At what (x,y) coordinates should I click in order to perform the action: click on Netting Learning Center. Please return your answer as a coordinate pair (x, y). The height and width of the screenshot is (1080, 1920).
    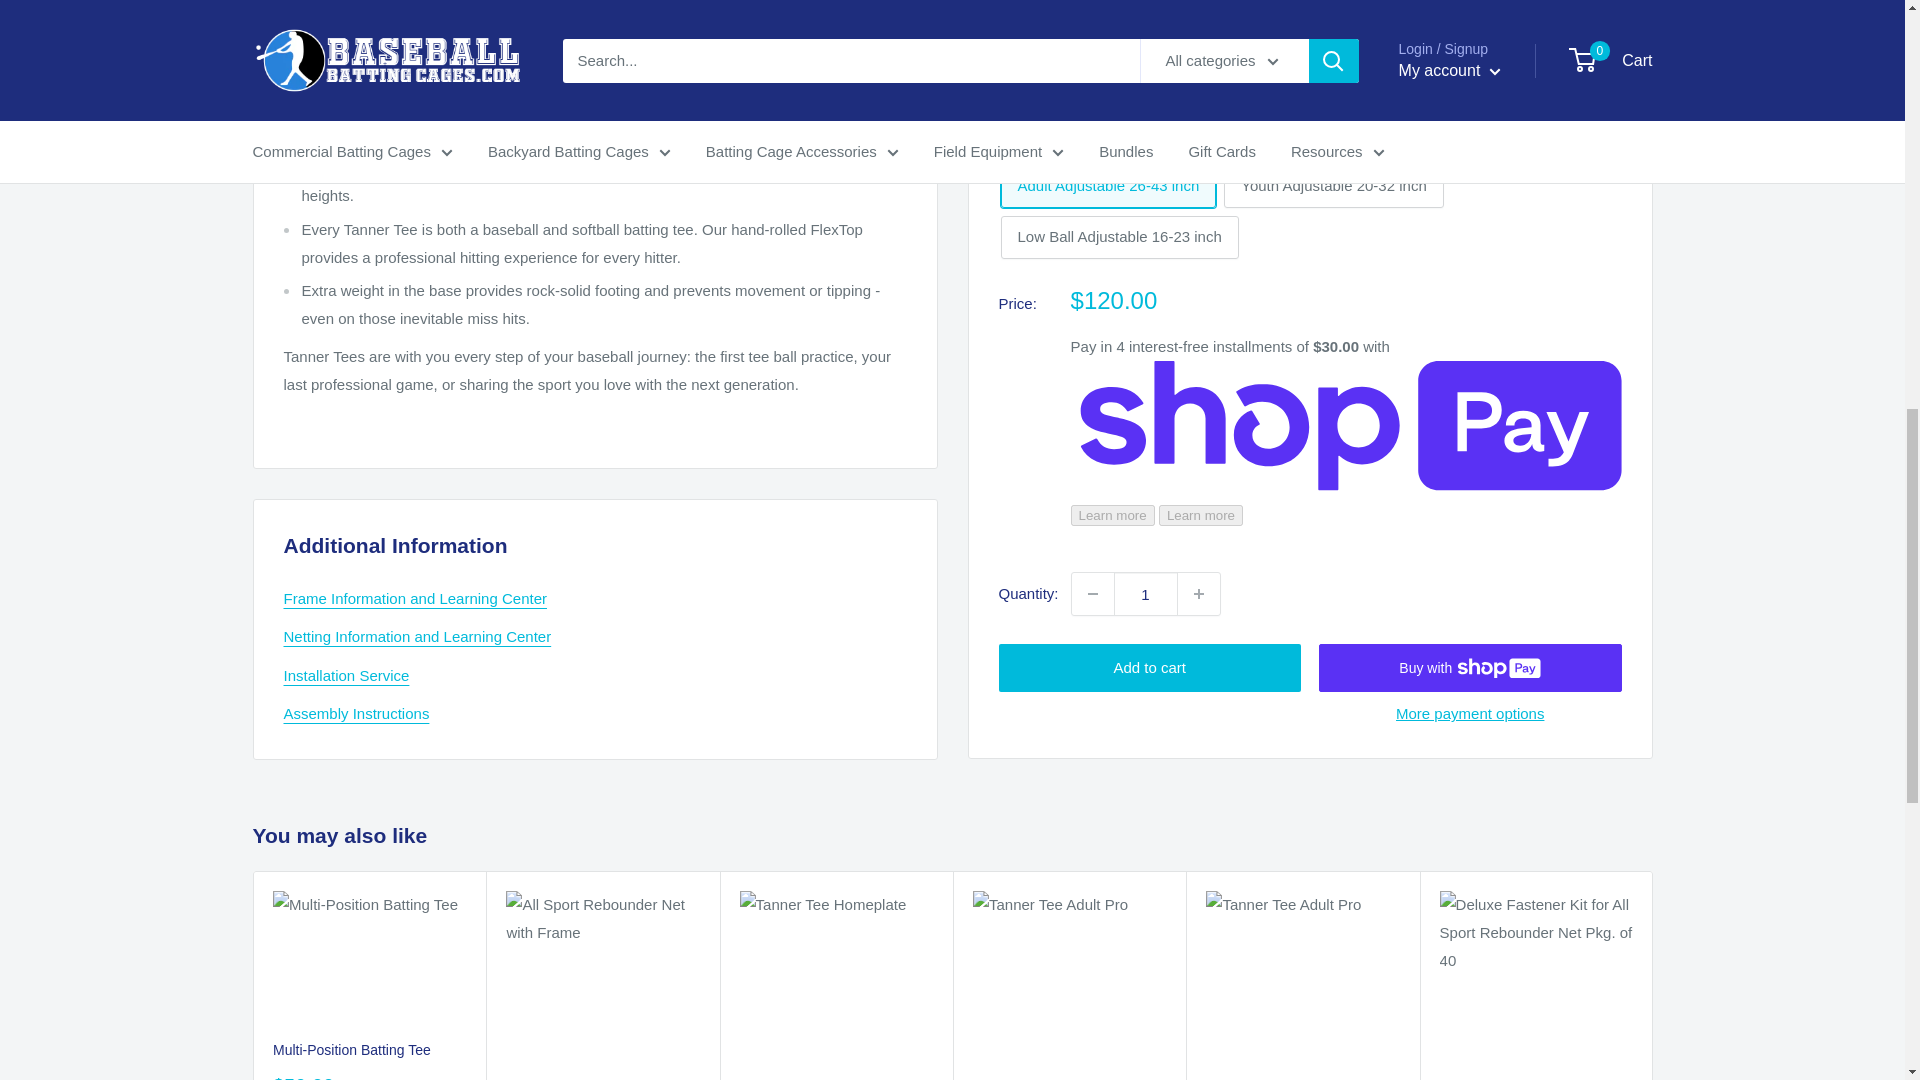
    Looking at the image, I should click on (418, 636).